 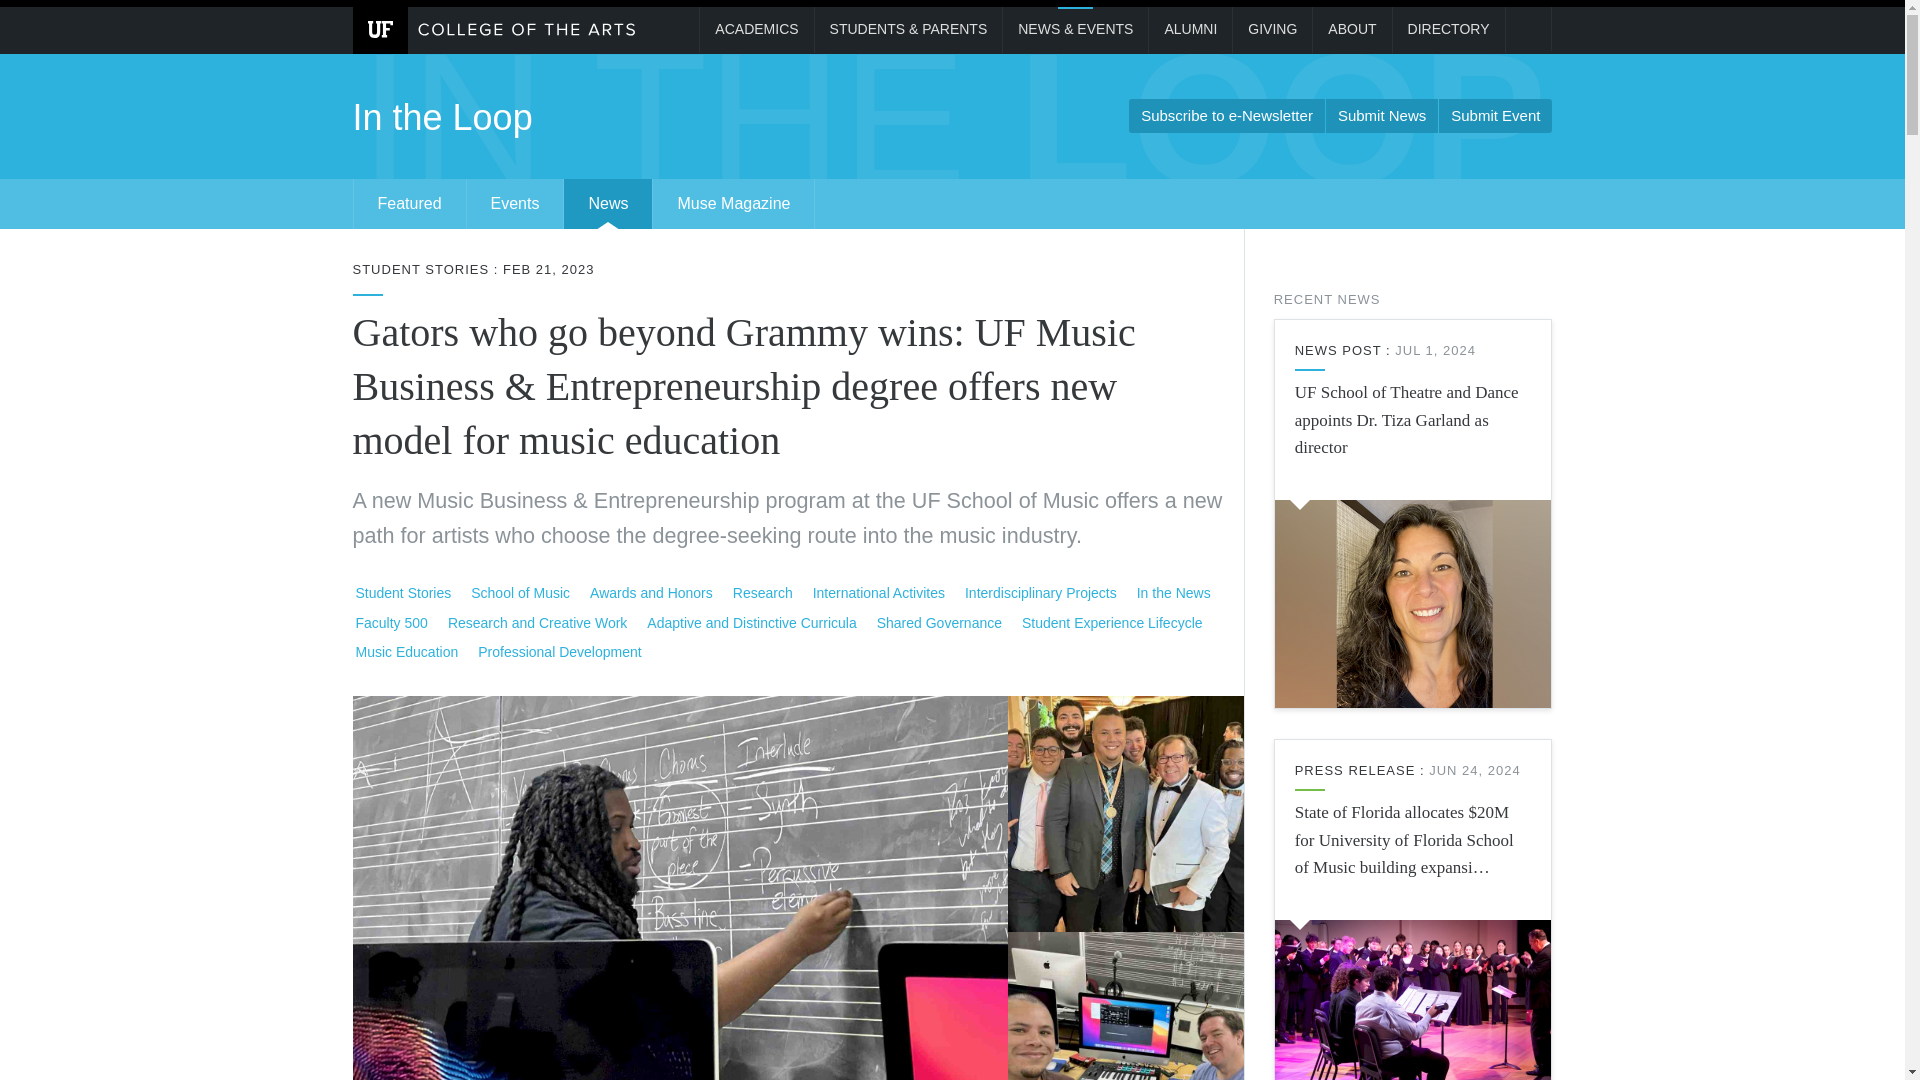 What do you see at coordinates (733, 204) in the screenshot?
I see `Muse Magazine` at bounding box center [733, 204].